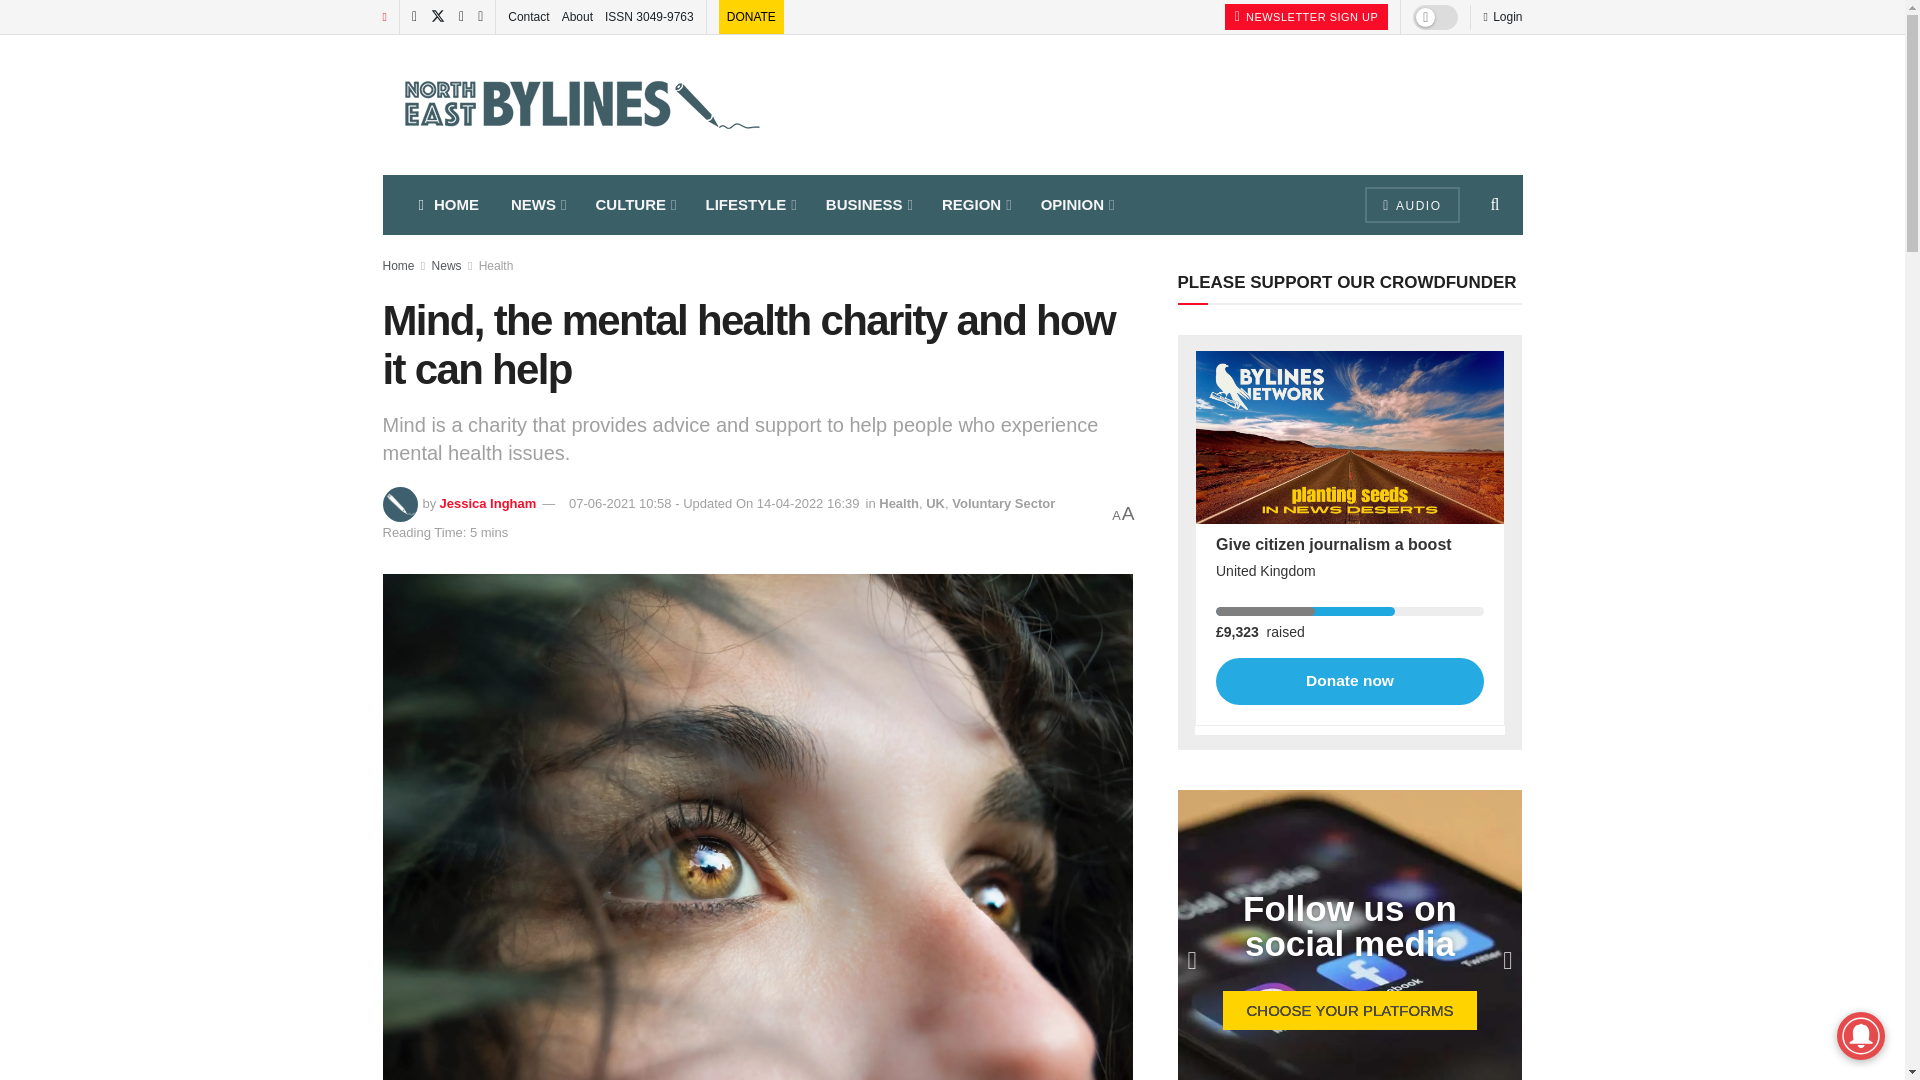 This screenshot has height=1080, width=1920. What do you see at coordinates (868, 204) in the screenshot?
I see `BUSINESS` at bounding box center [868, 204].